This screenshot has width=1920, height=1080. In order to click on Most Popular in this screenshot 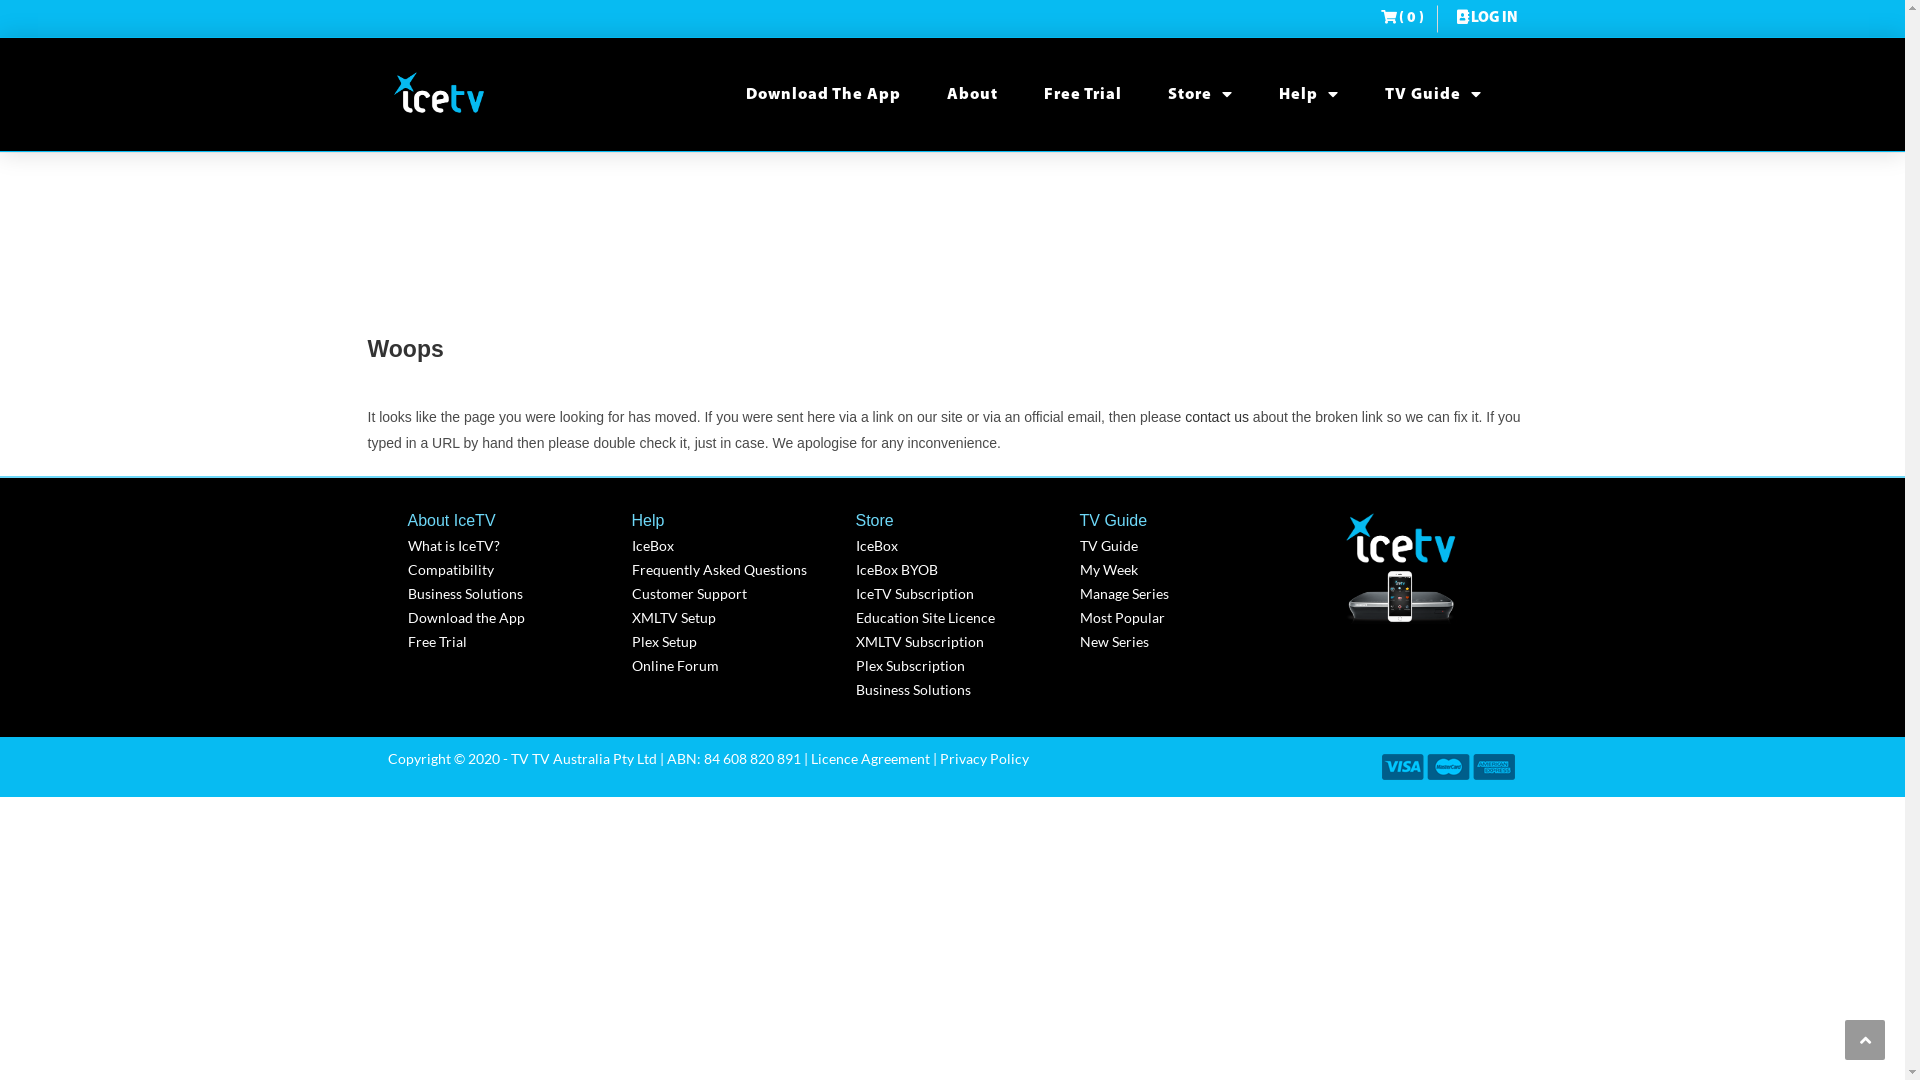, I will do `click(1182, 618)`.